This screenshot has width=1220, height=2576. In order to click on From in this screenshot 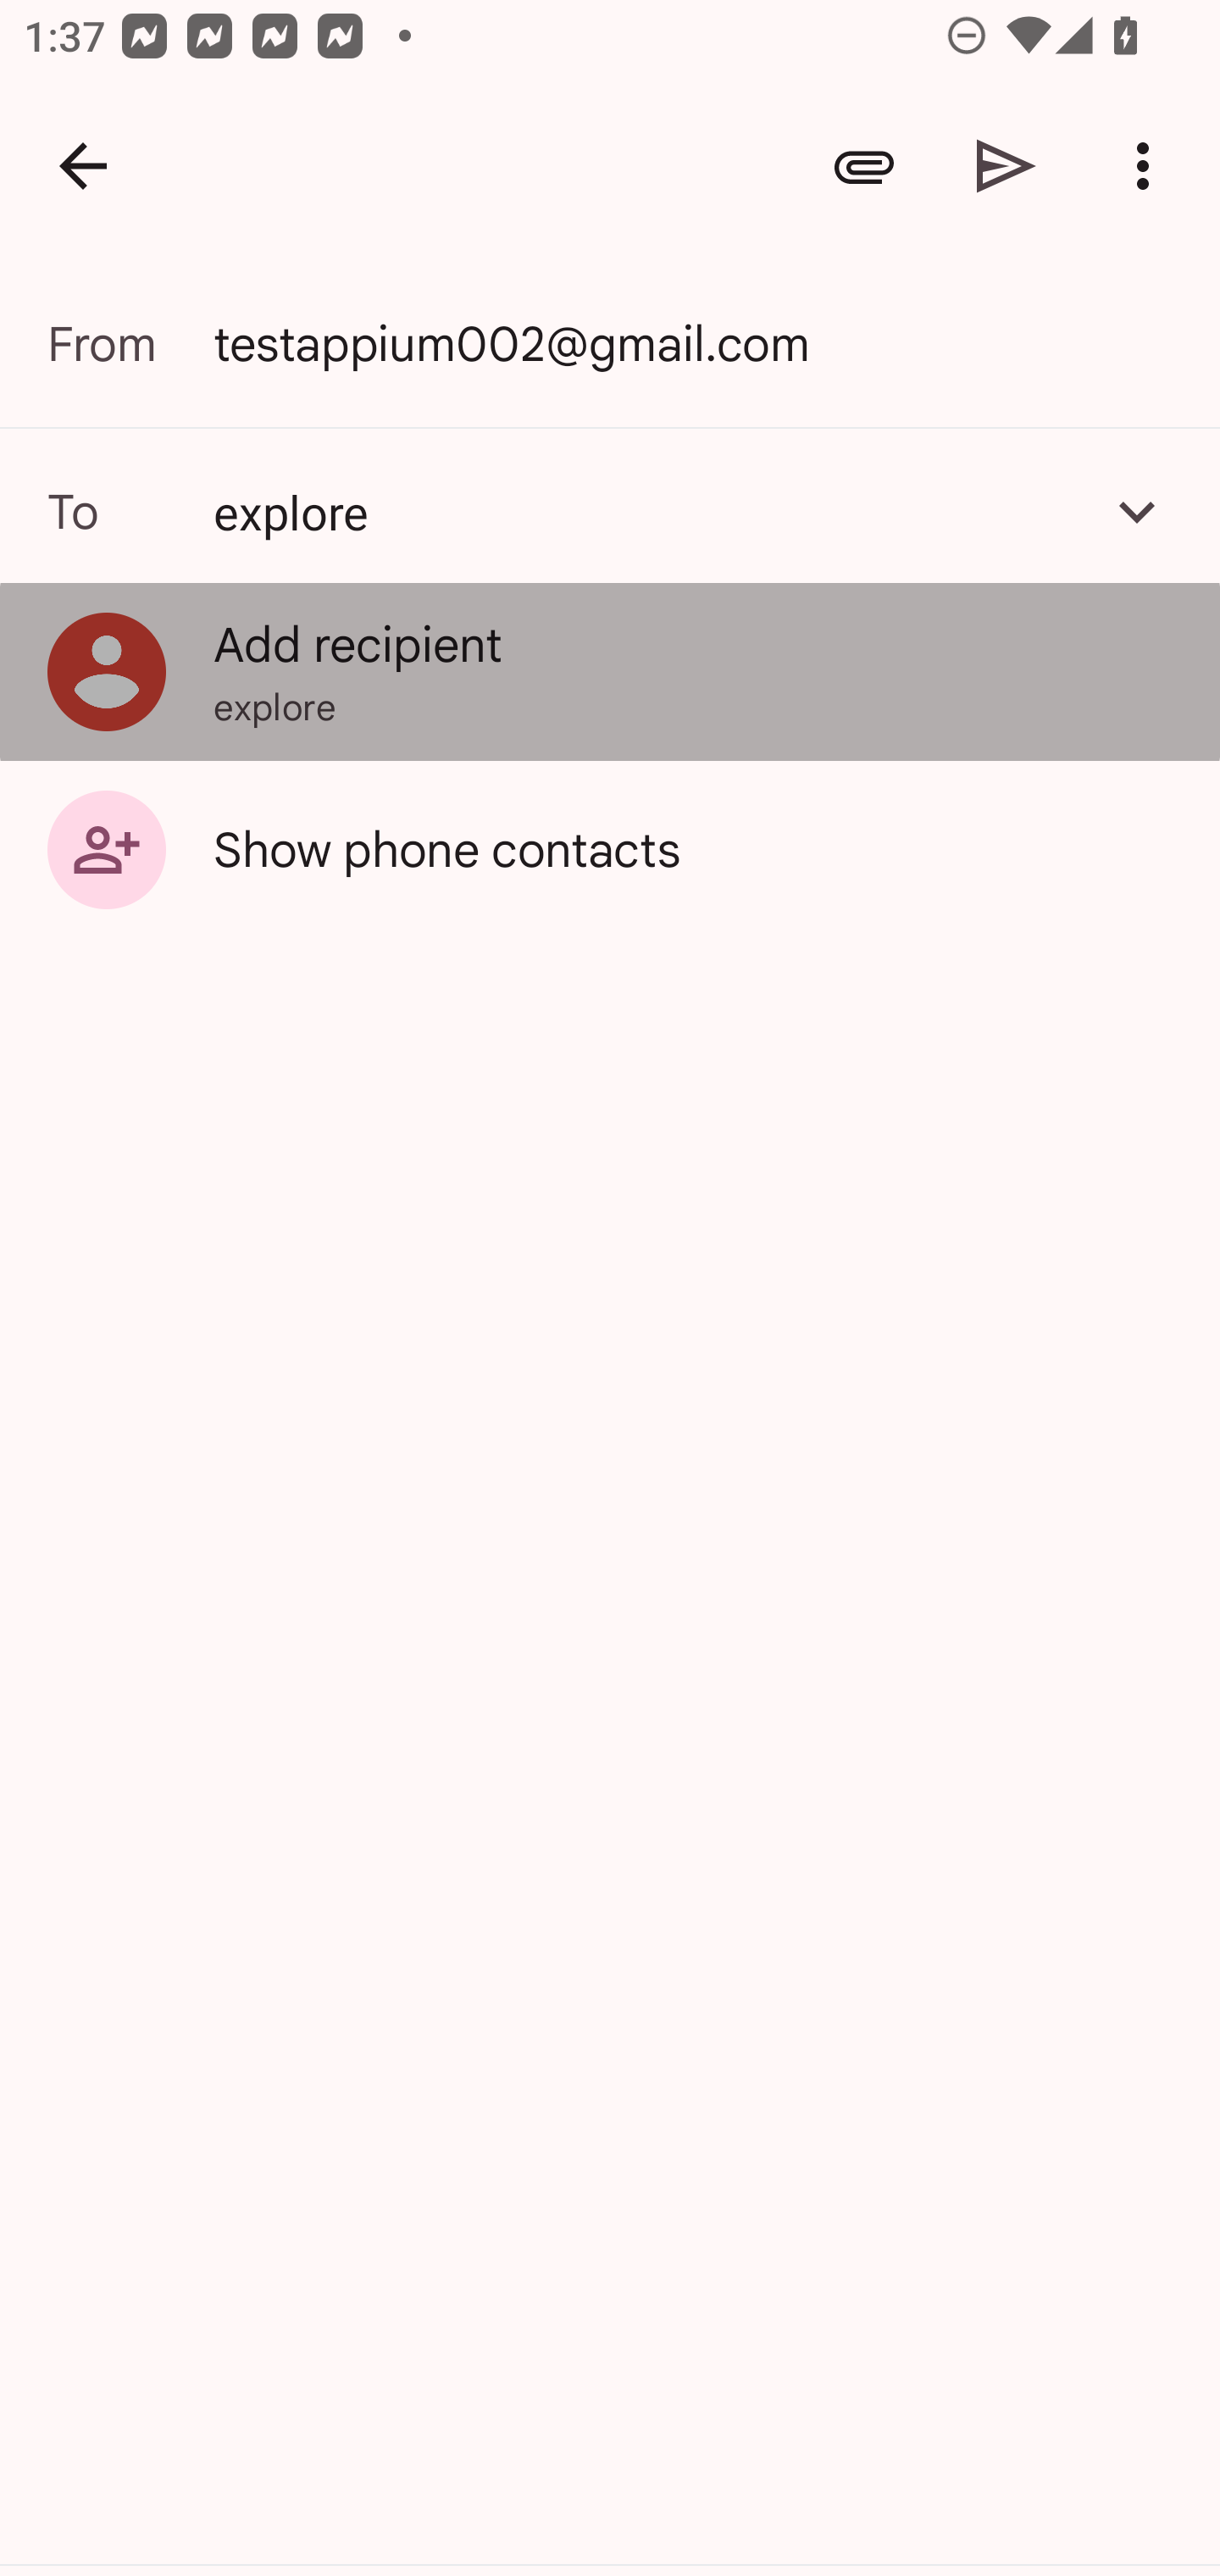, I will do `click(130, 344)`.